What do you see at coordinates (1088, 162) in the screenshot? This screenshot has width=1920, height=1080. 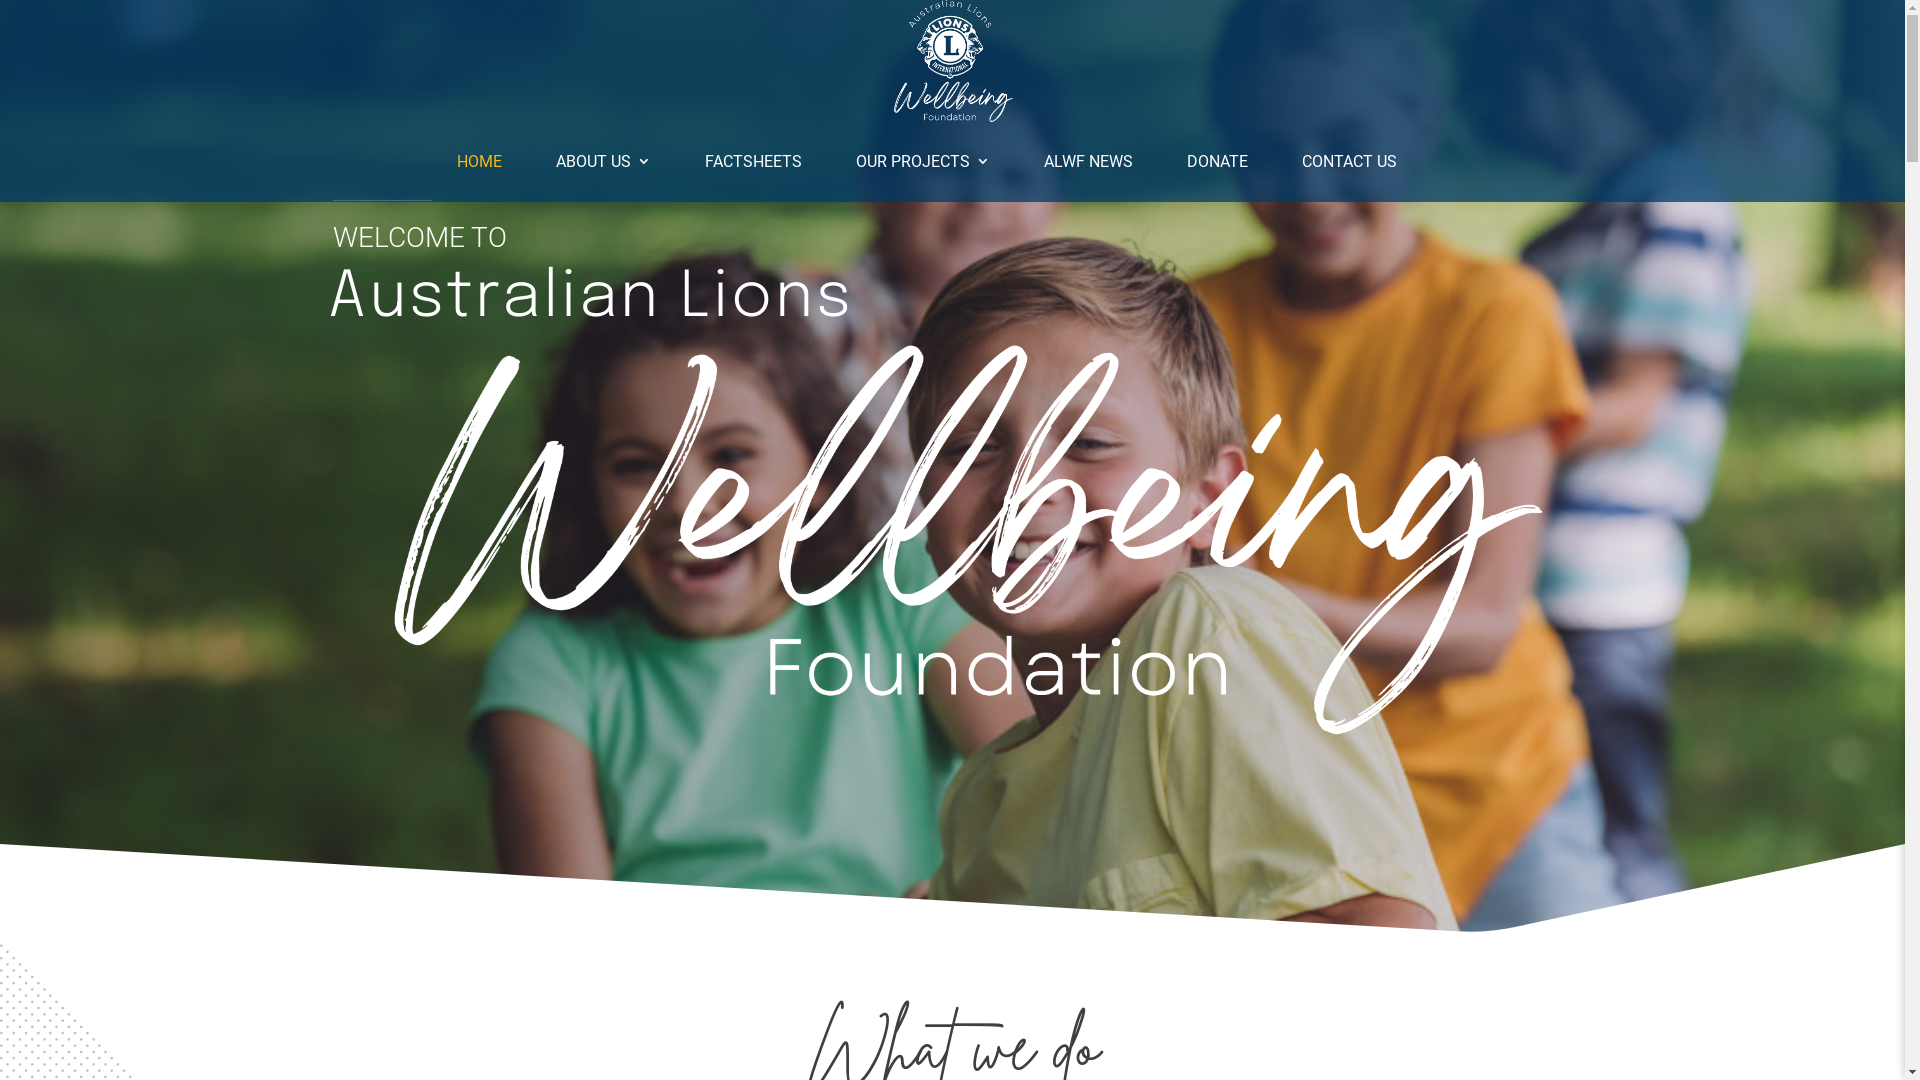 I see `ALWF NEWS` at bounding box center [1088, 162].